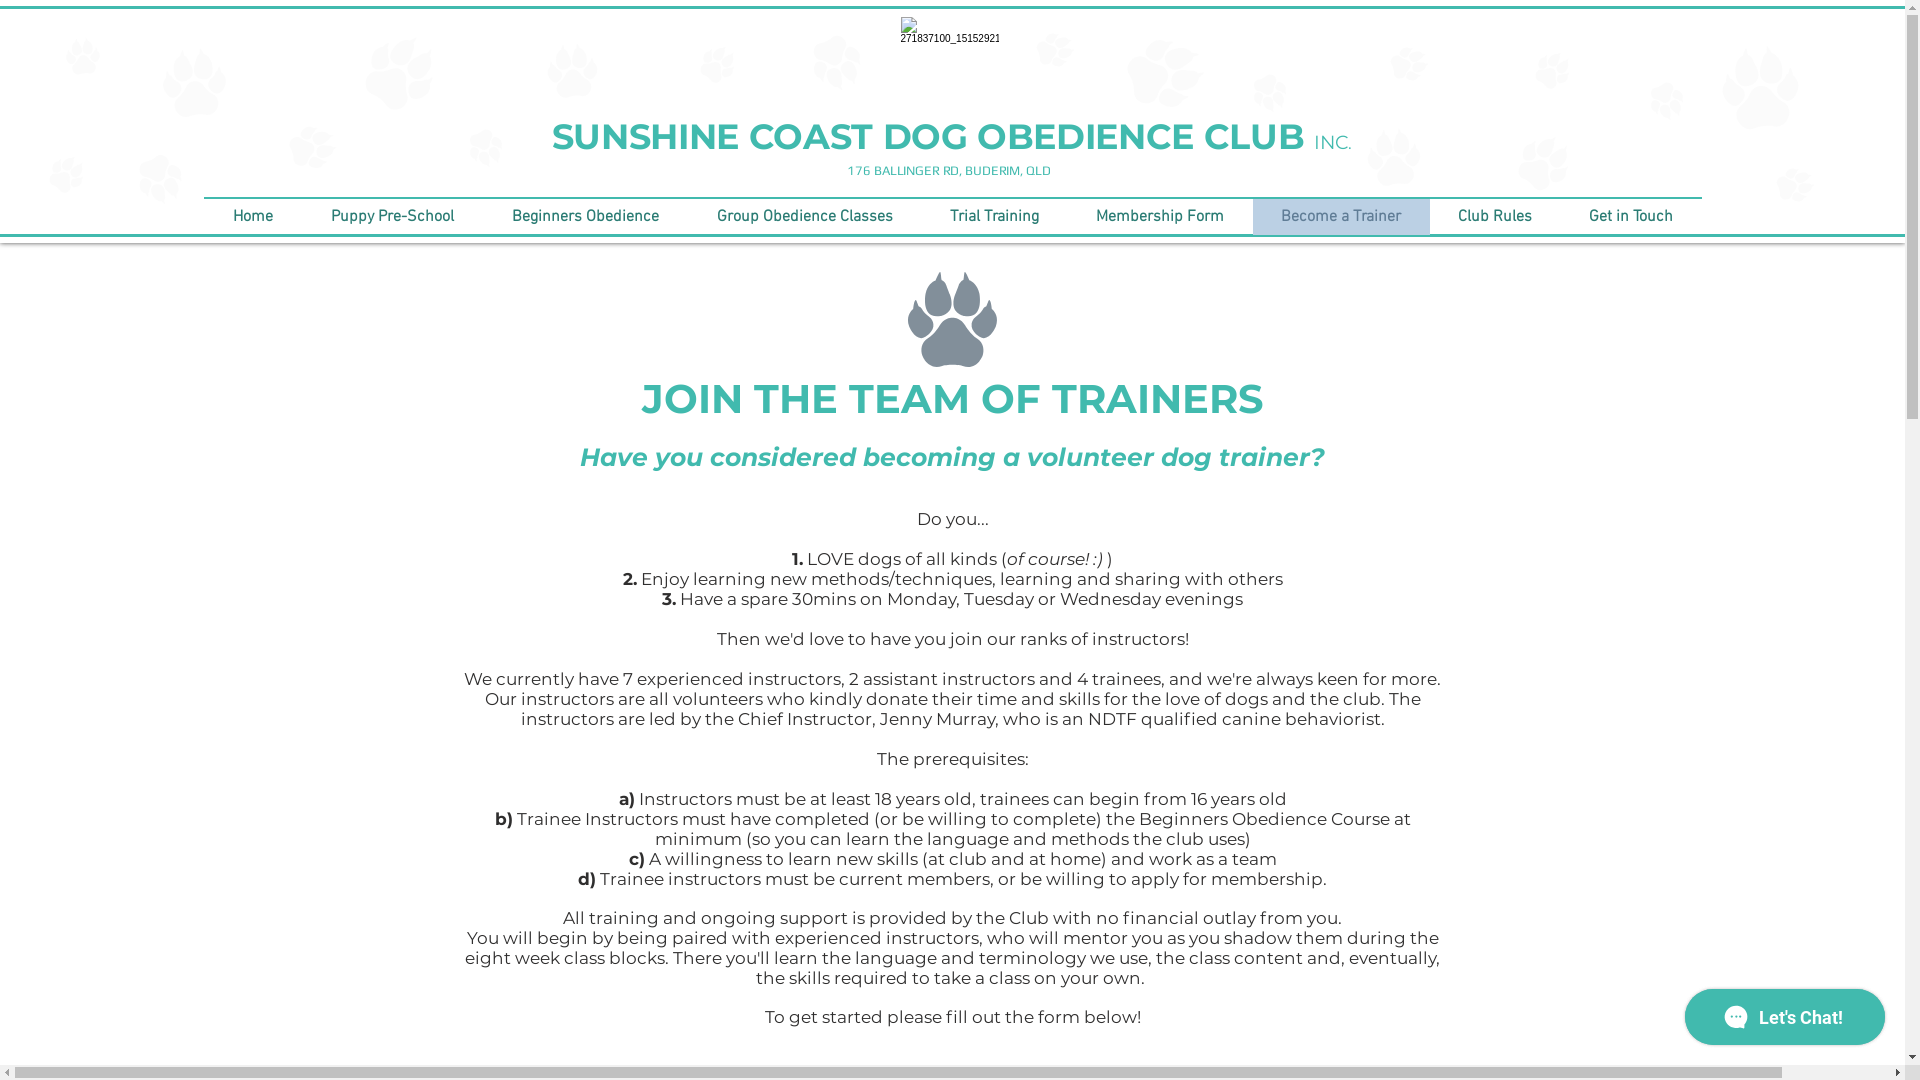  I want to click on Trial Training, so click(995, 217).